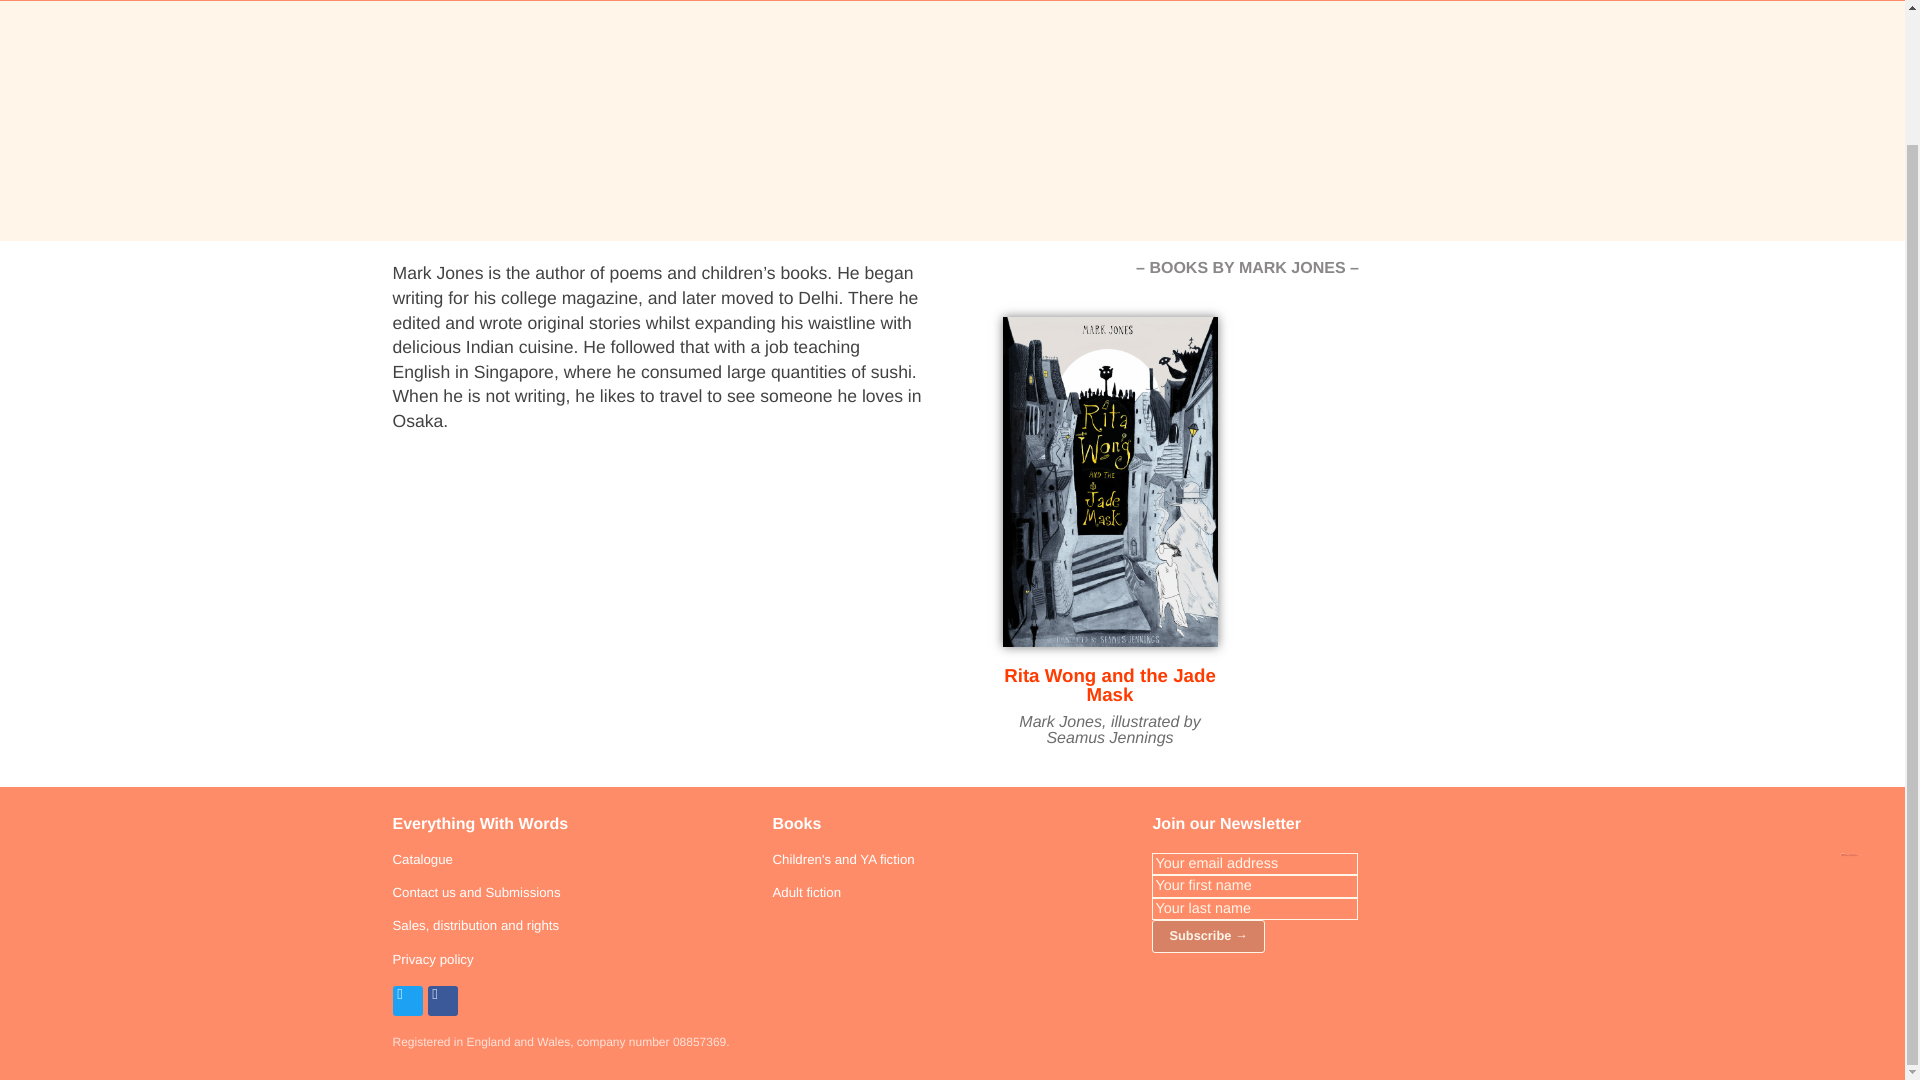 Image resolution: width=1920 pixels, height=1080 pixels. I want to click on Privacy policy, so click(432, 958).